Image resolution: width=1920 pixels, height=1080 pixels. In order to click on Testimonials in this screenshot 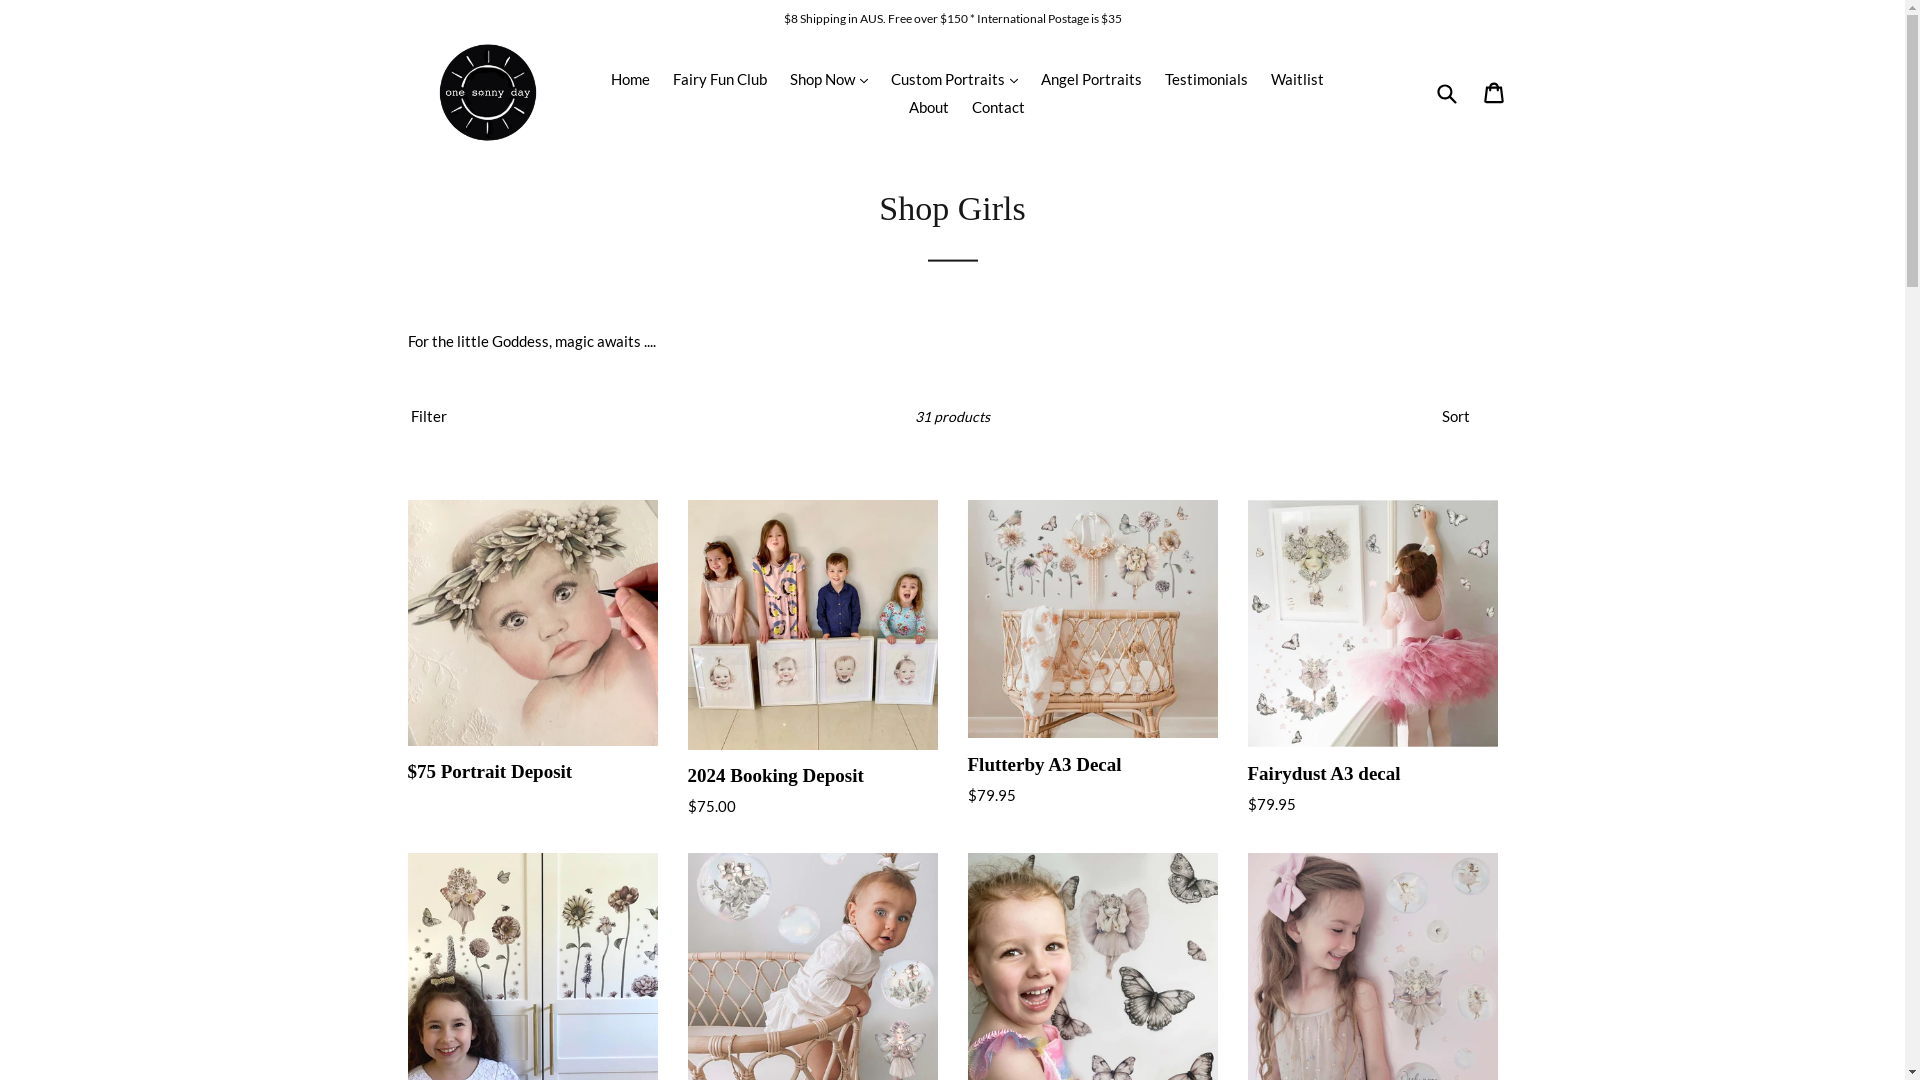, I will do `click(1206, 78)`.